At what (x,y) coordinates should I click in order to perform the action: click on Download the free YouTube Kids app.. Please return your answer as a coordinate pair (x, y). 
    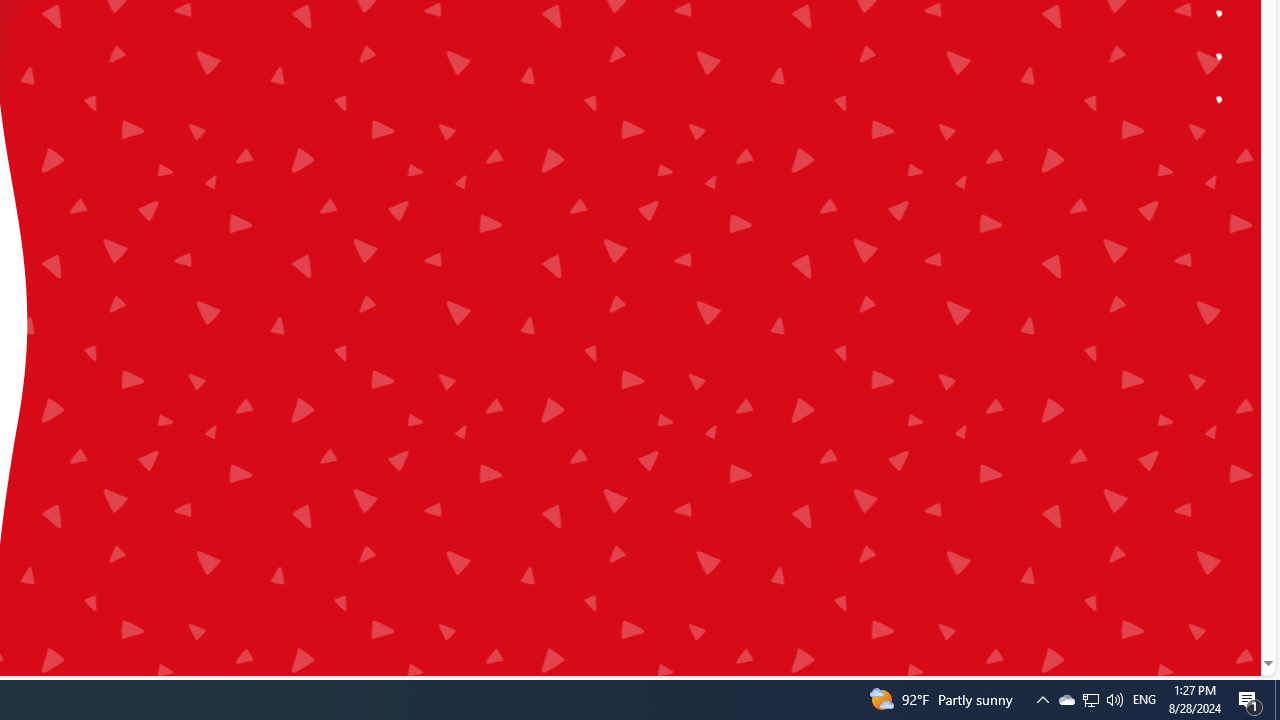
    Looking at the image, I should click on (1220, 100).